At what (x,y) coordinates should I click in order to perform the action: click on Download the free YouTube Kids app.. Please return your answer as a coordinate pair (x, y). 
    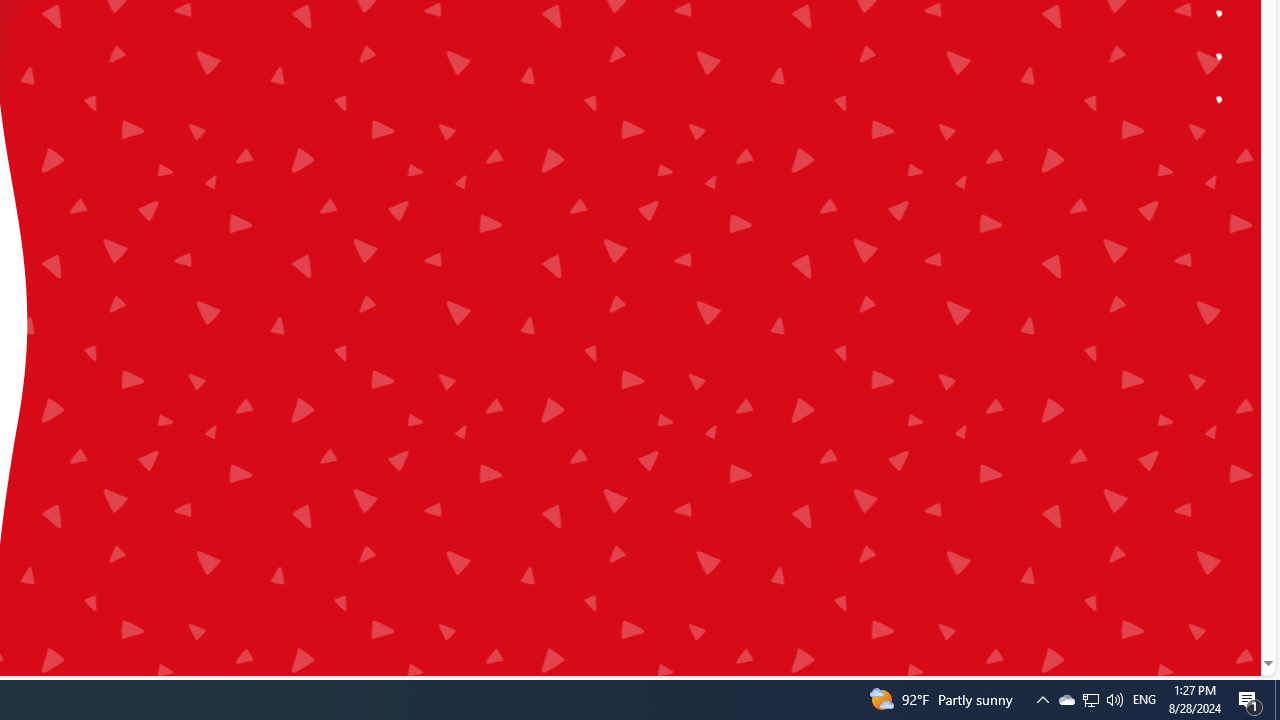
    Looking at the image, I should click on (1220, 100).